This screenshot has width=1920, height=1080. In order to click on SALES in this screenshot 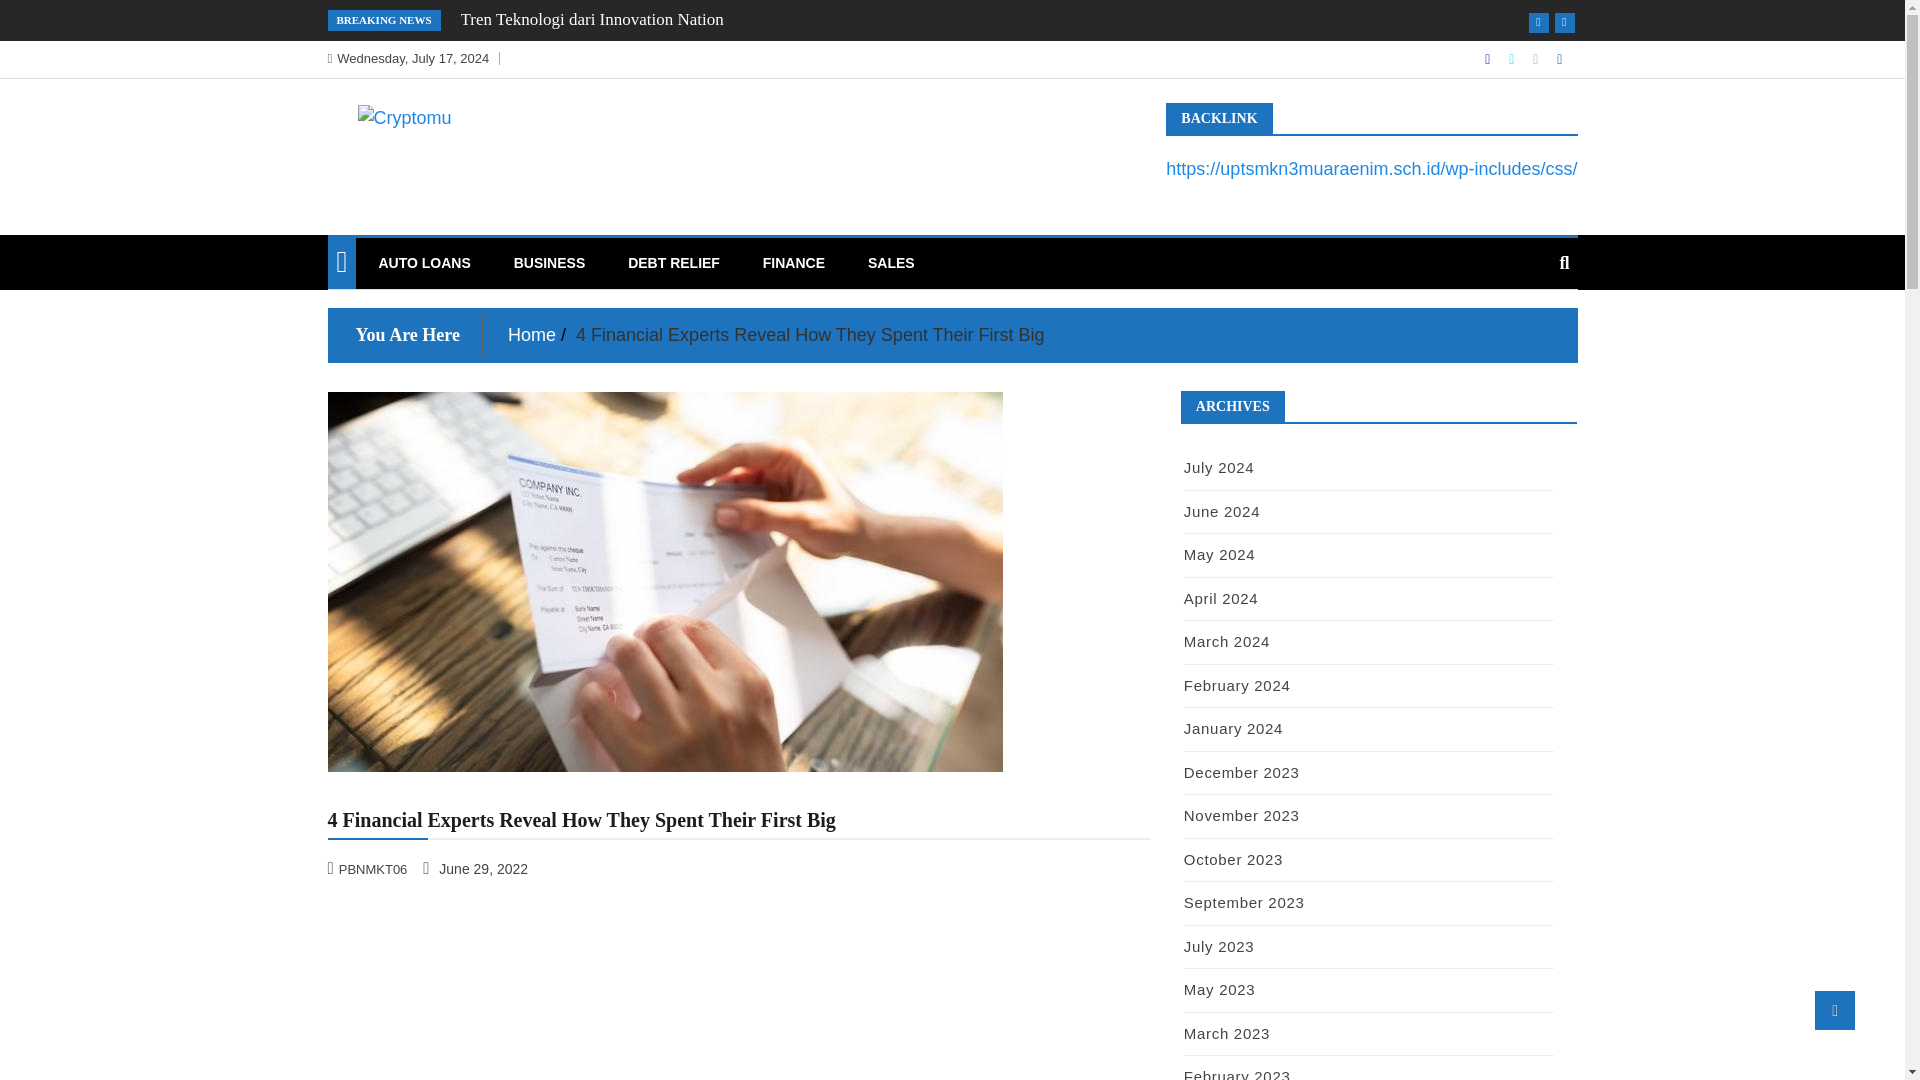, I will do `click(890, 262)`.